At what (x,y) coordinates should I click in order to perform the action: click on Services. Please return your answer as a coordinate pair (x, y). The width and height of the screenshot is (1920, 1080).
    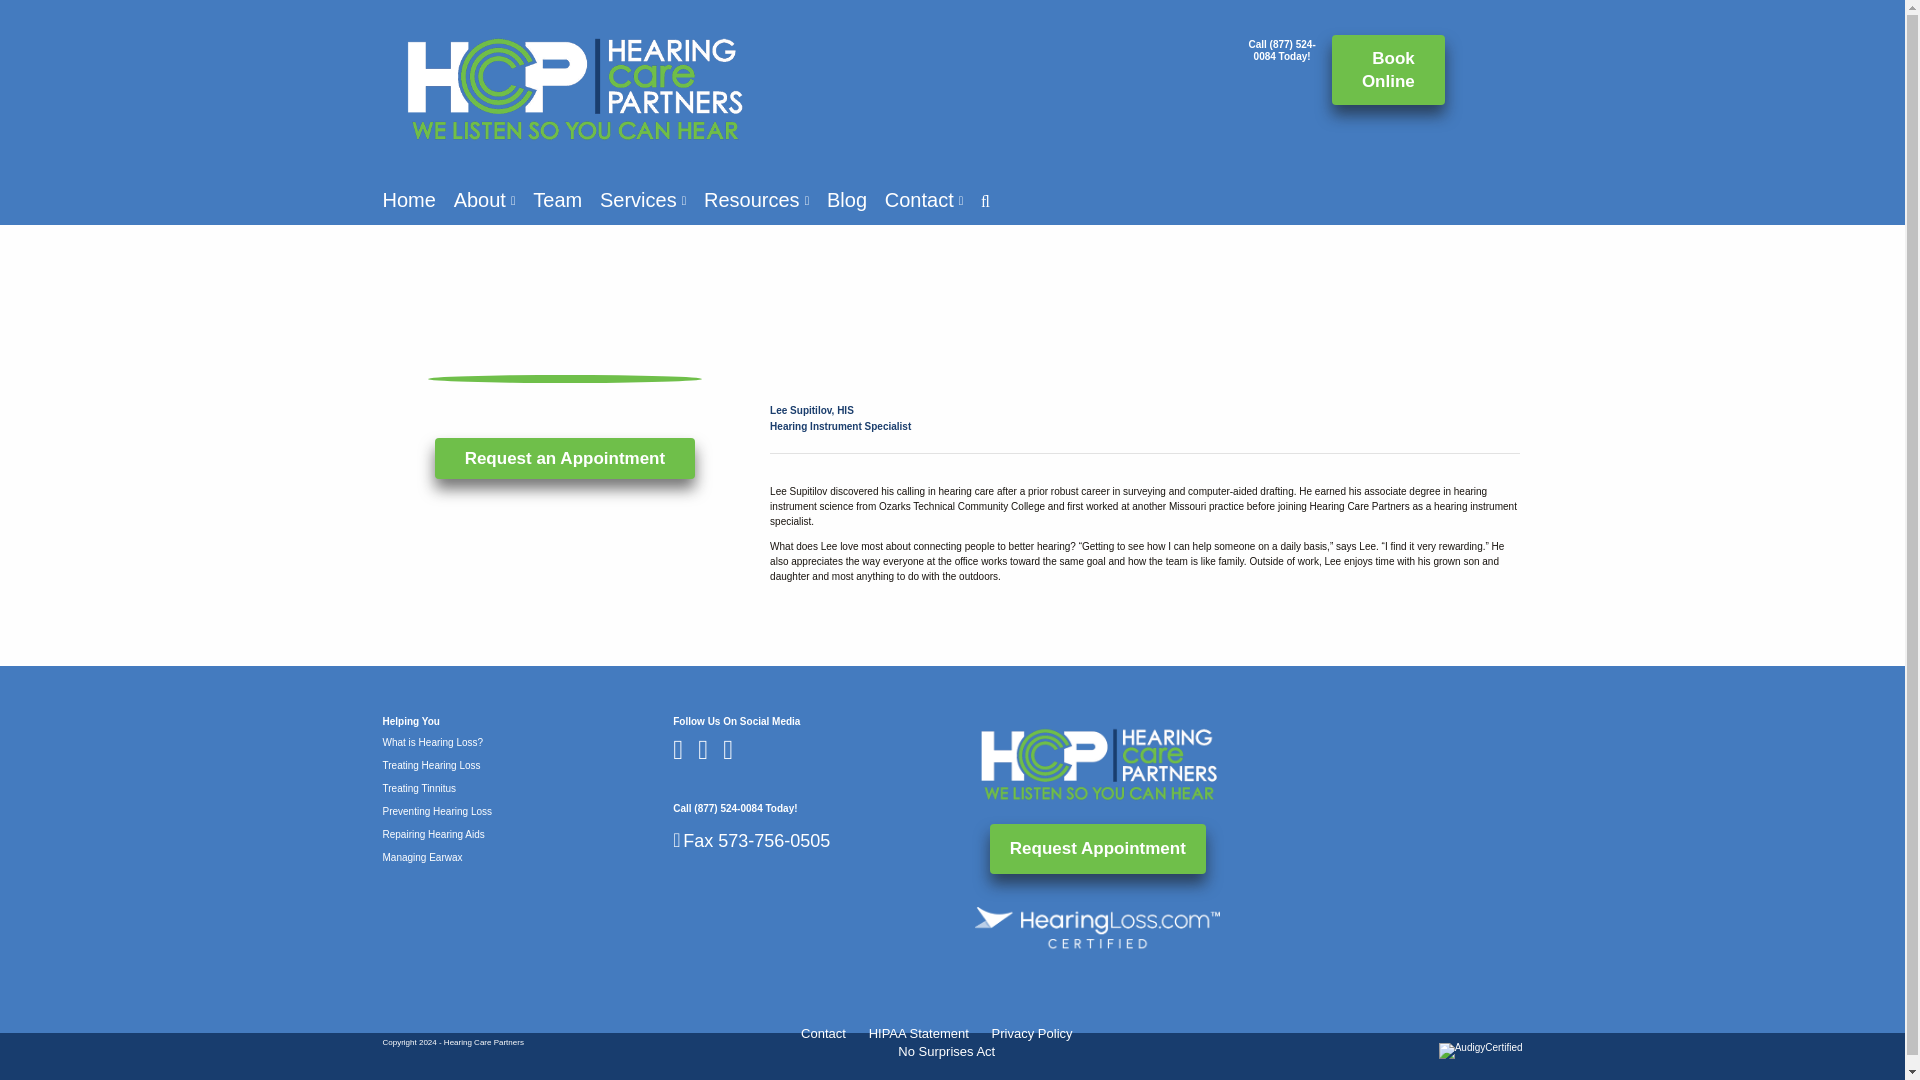
    Looking at the image, I should click on (642, 200).